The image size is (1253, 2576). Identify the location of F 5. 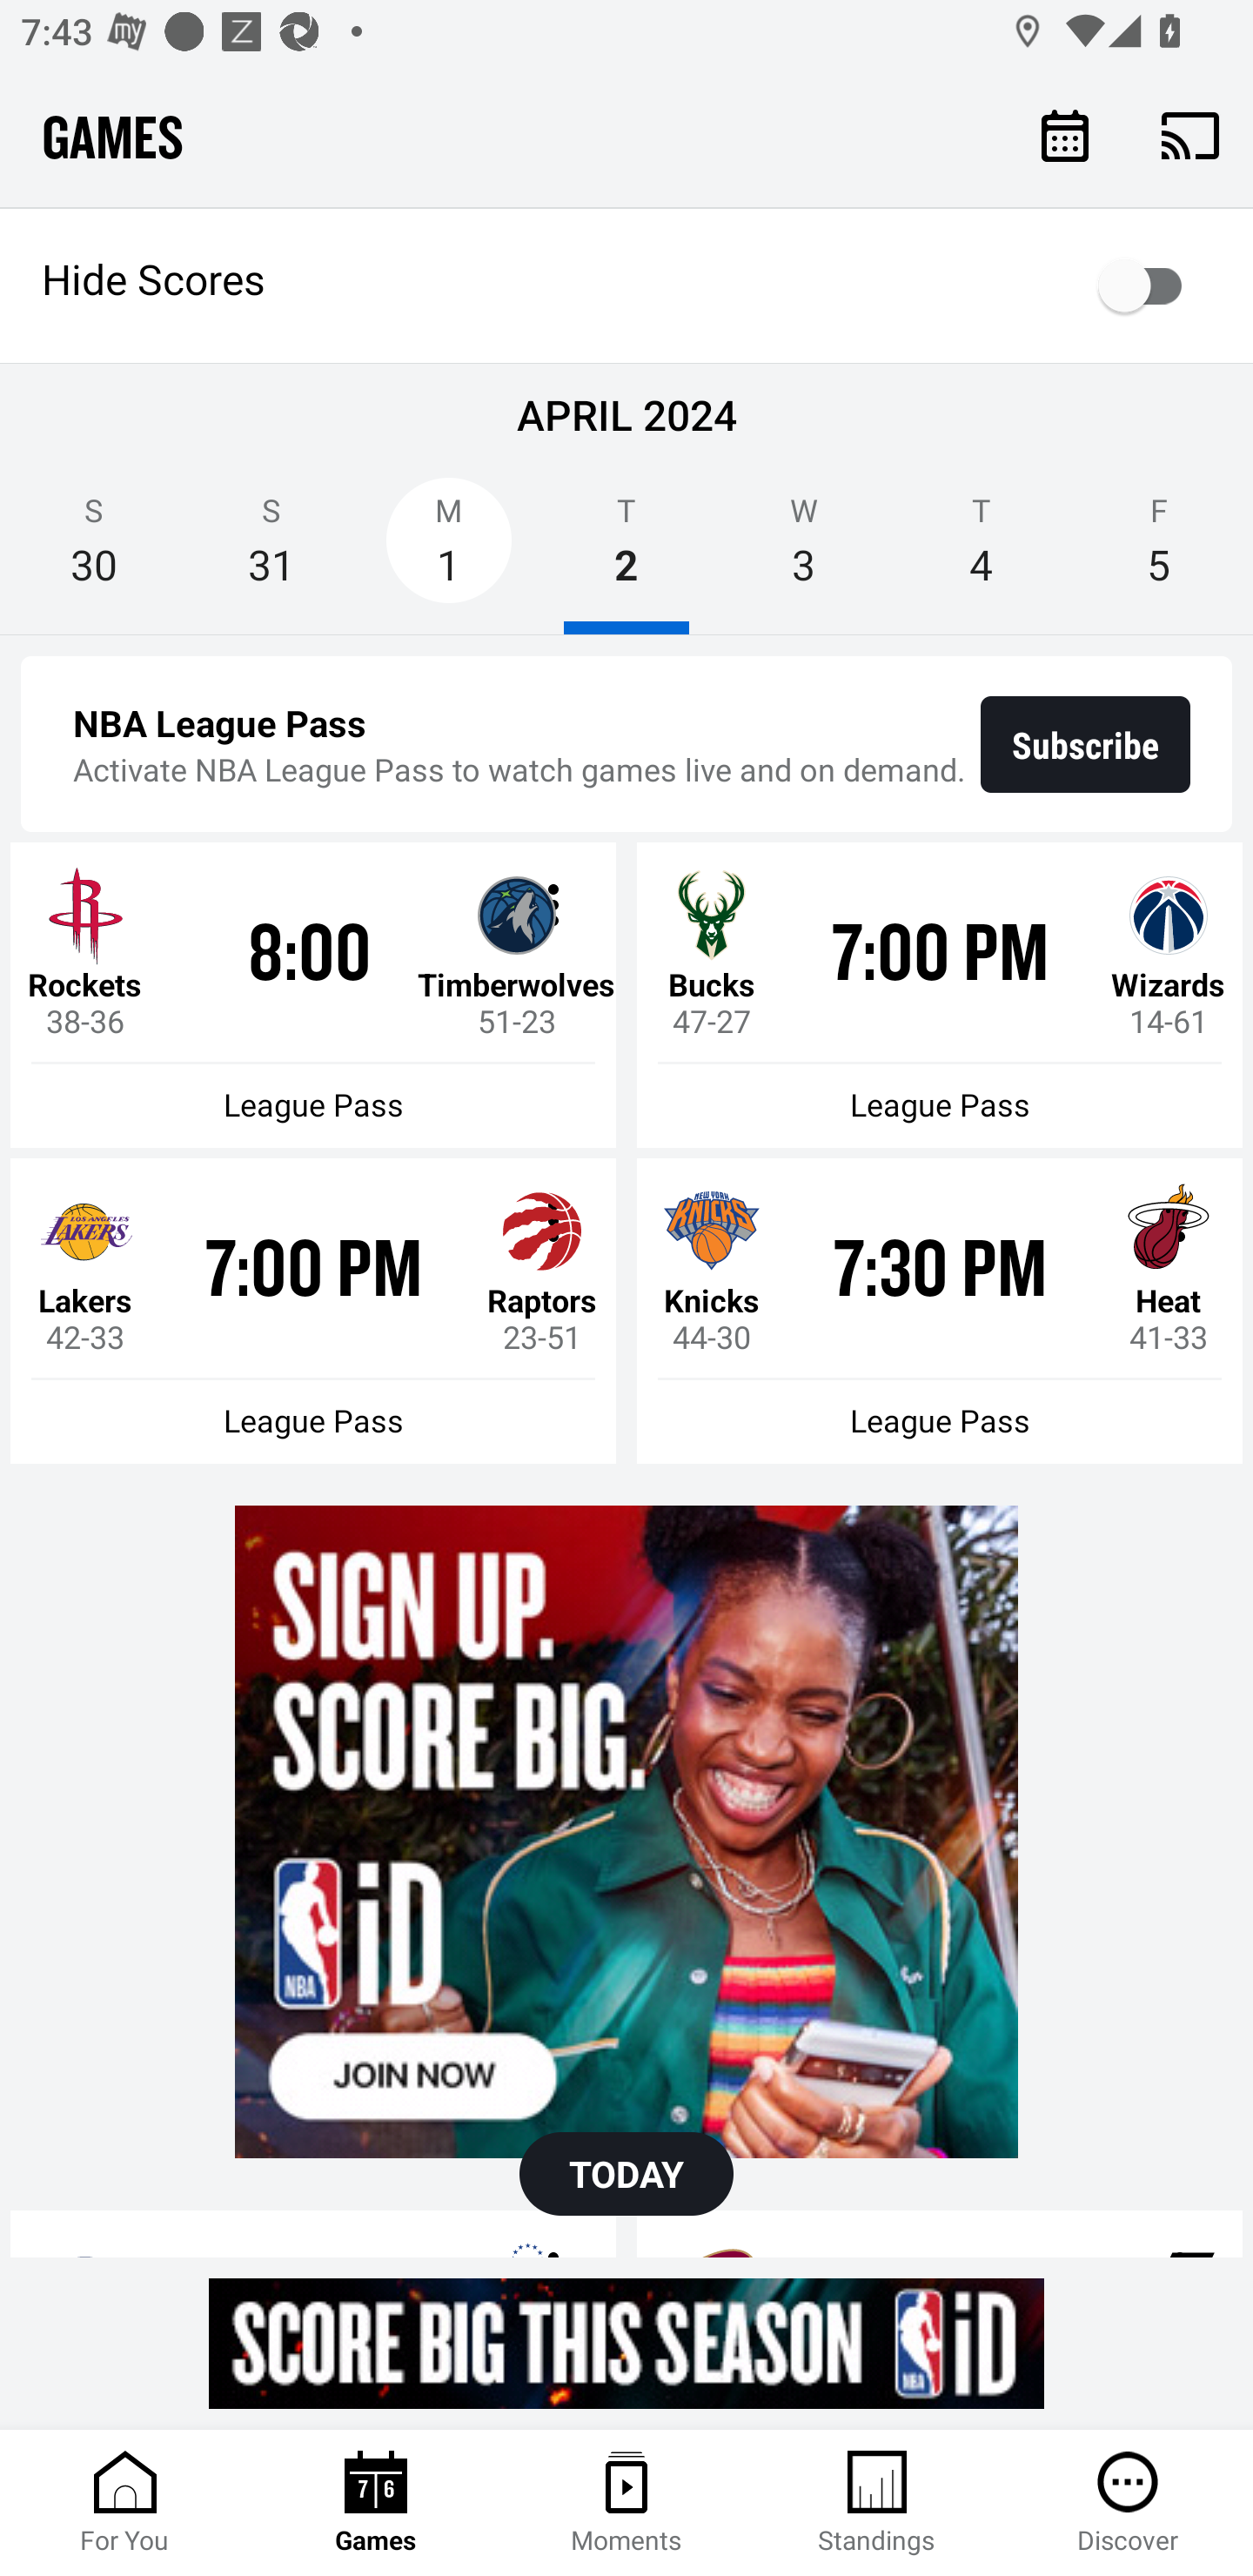
(1159, 550).